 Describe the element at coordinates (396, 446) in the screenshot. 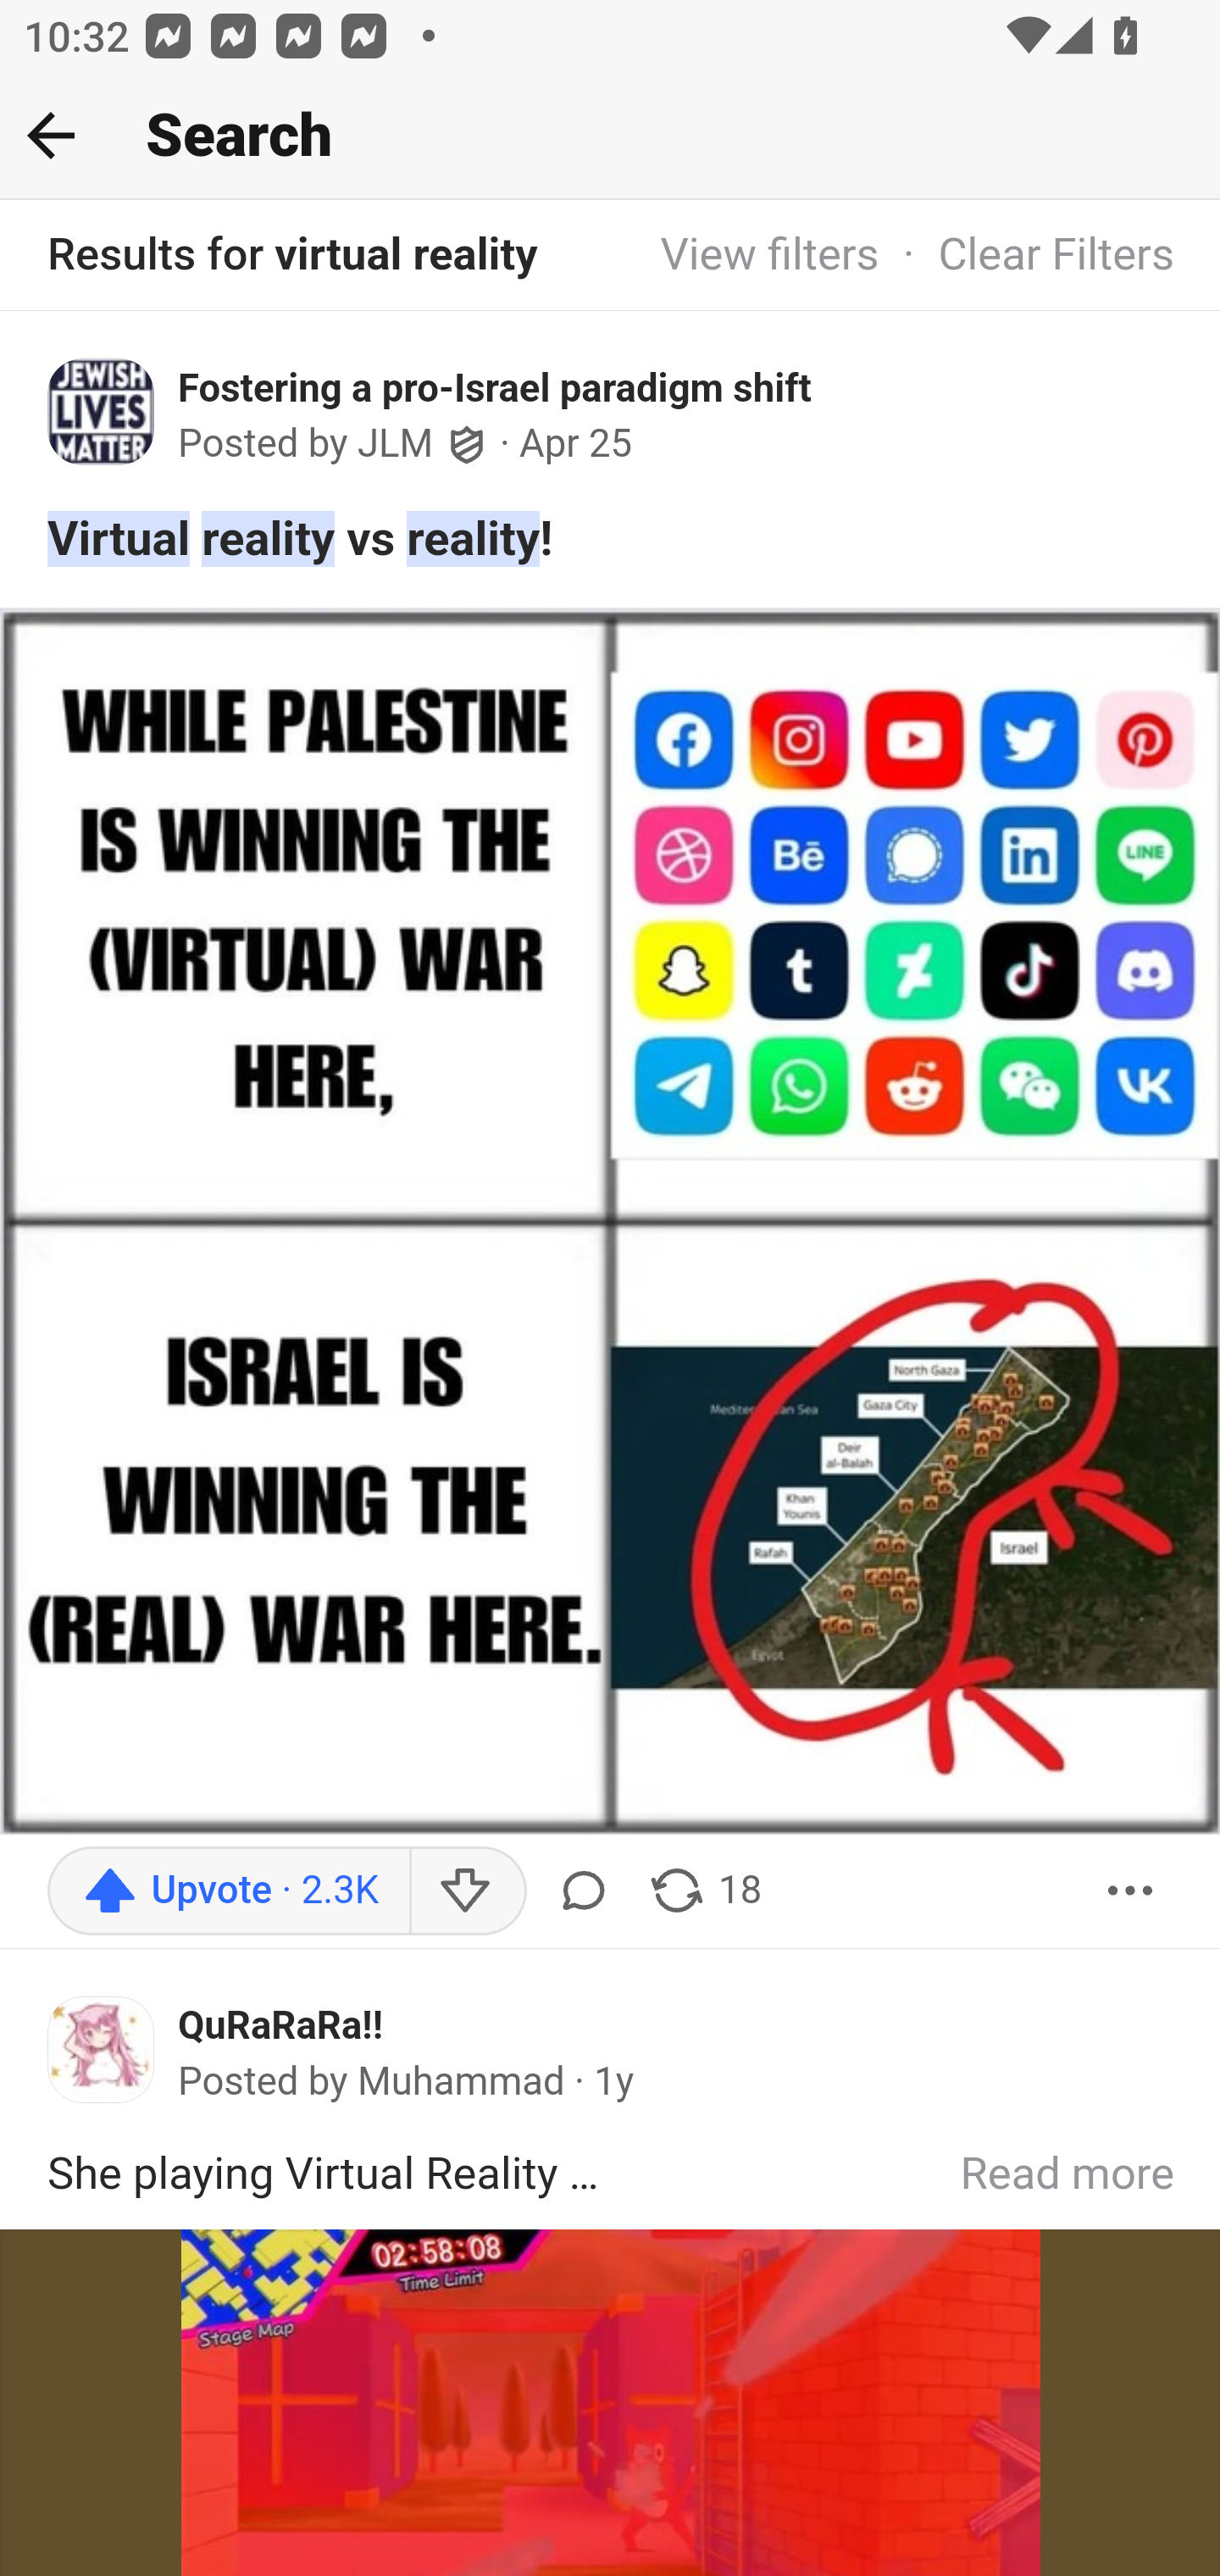

I see `JLM` at that location.